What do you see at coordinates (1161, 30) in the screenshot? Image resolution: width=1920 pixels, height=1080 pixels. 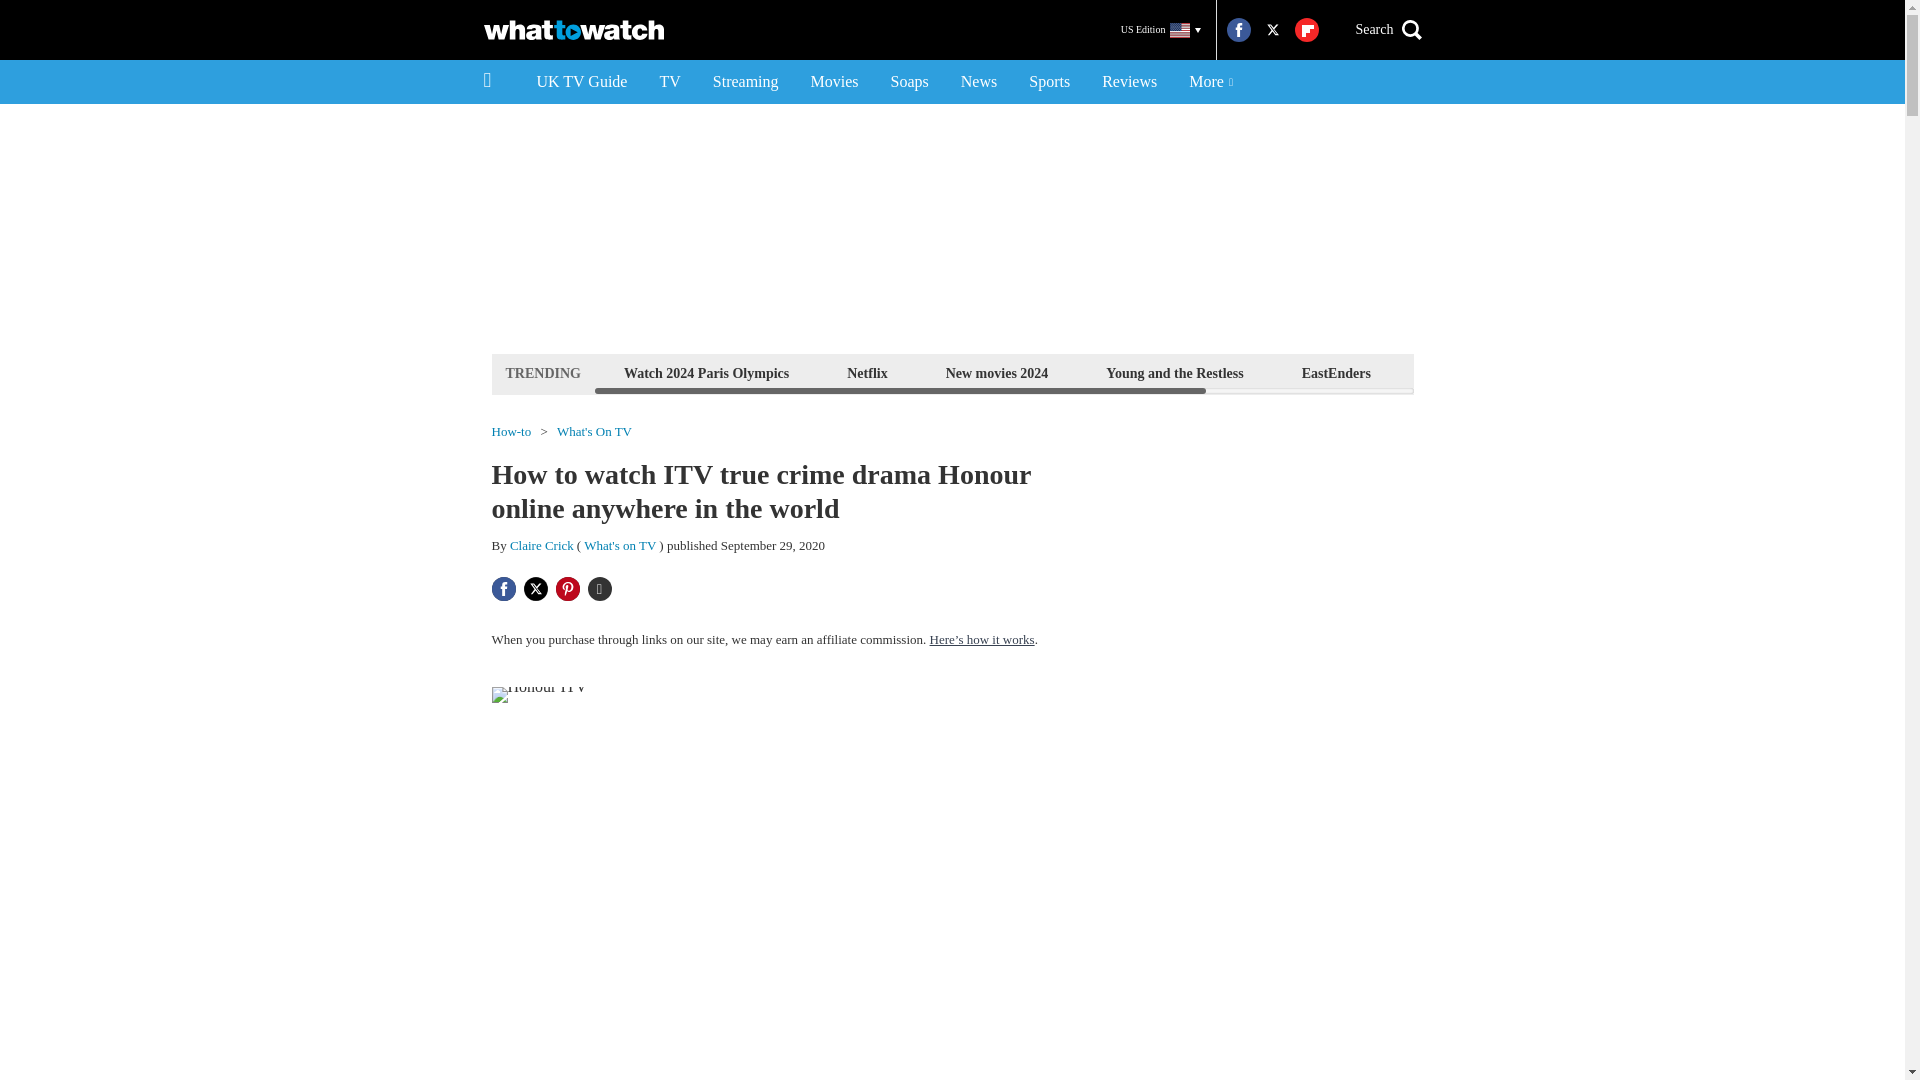 I see `US Edition` at bounding box center [1161, 30].